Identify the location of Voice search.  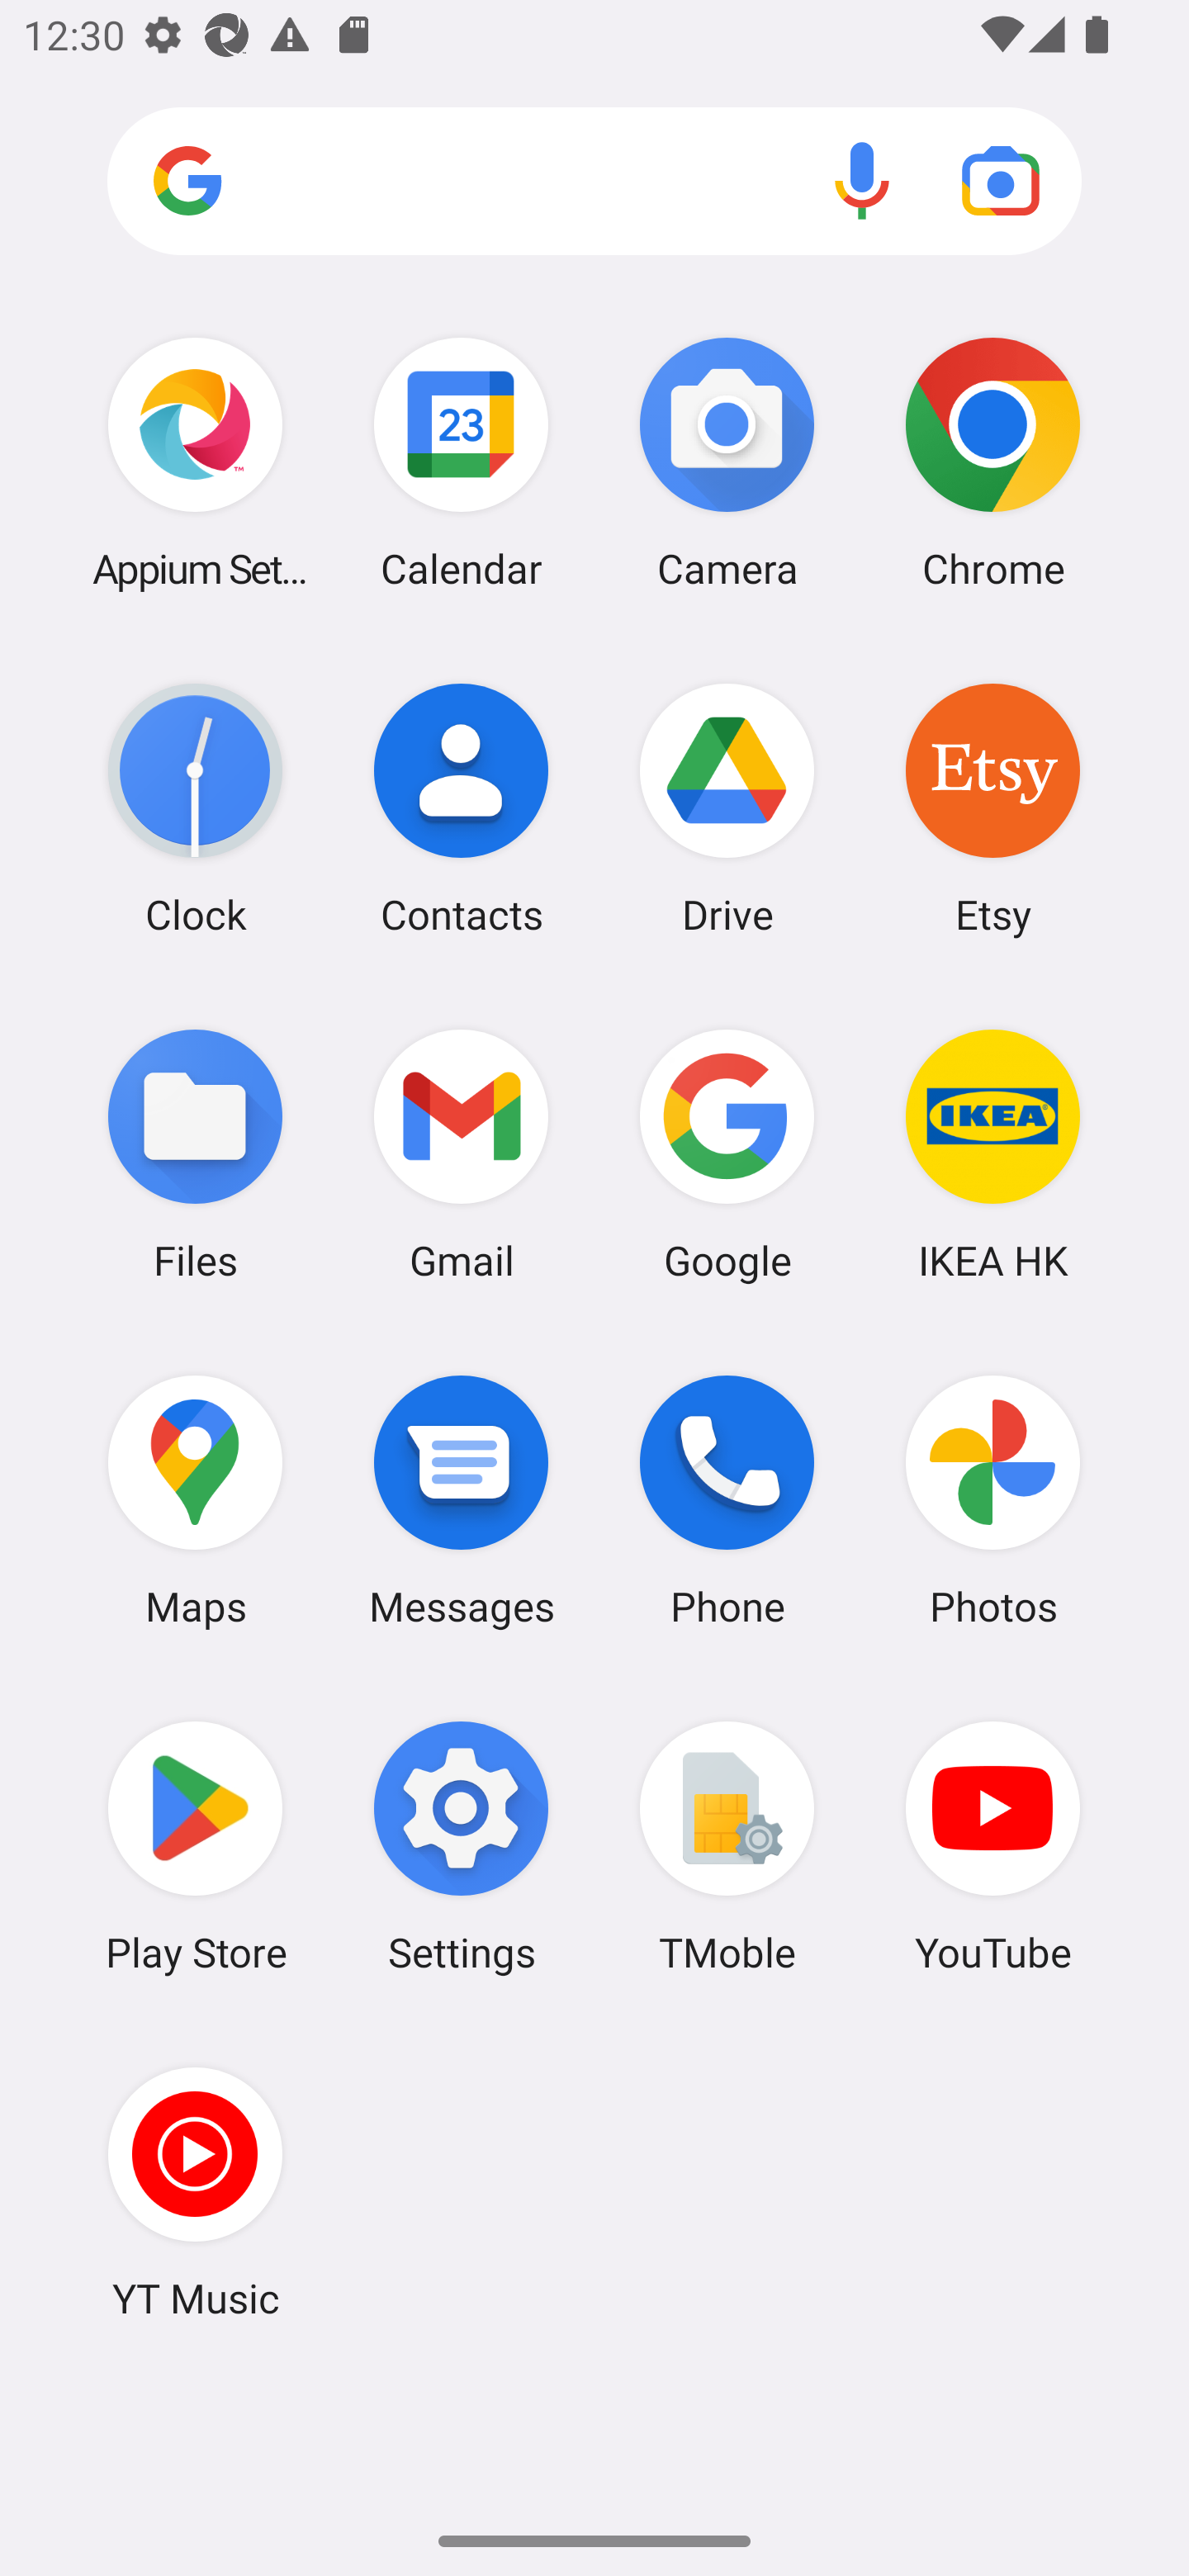
(862, 180).